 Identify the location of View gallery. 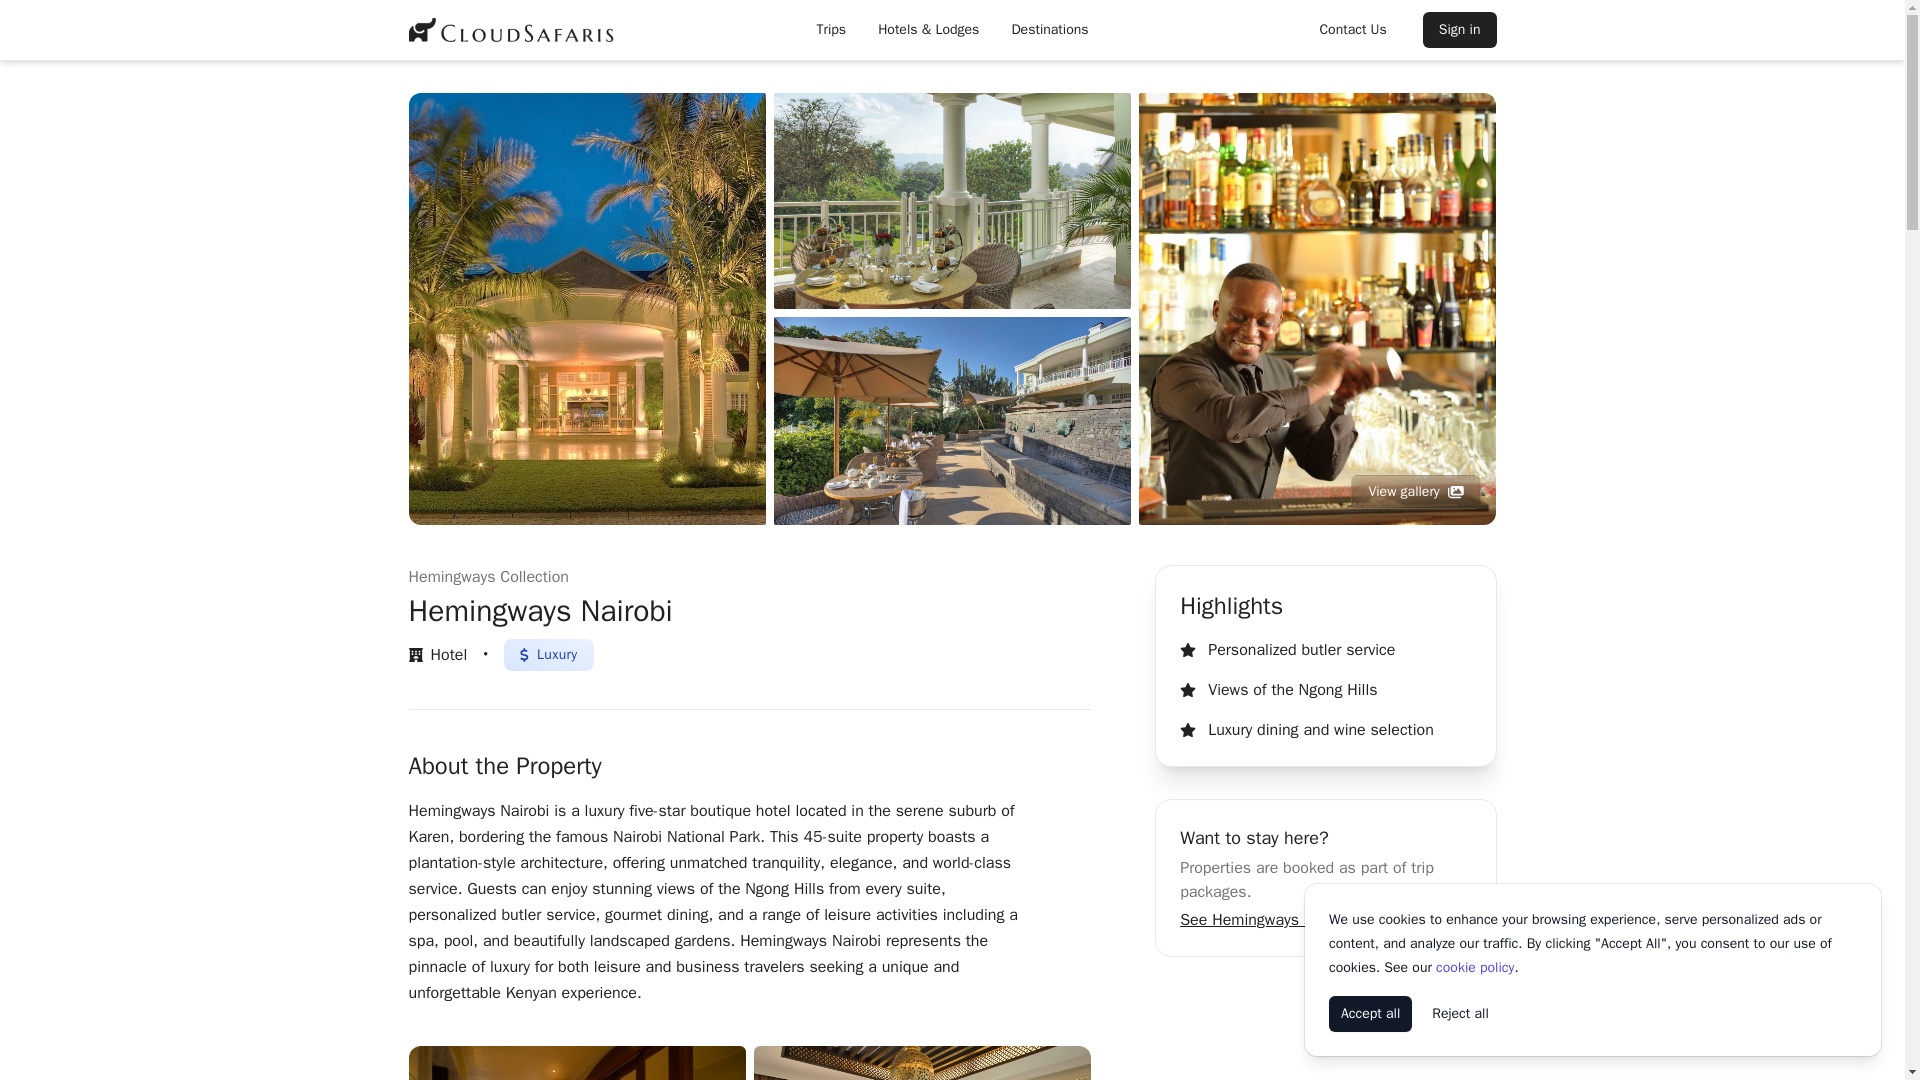
(1416, 492).